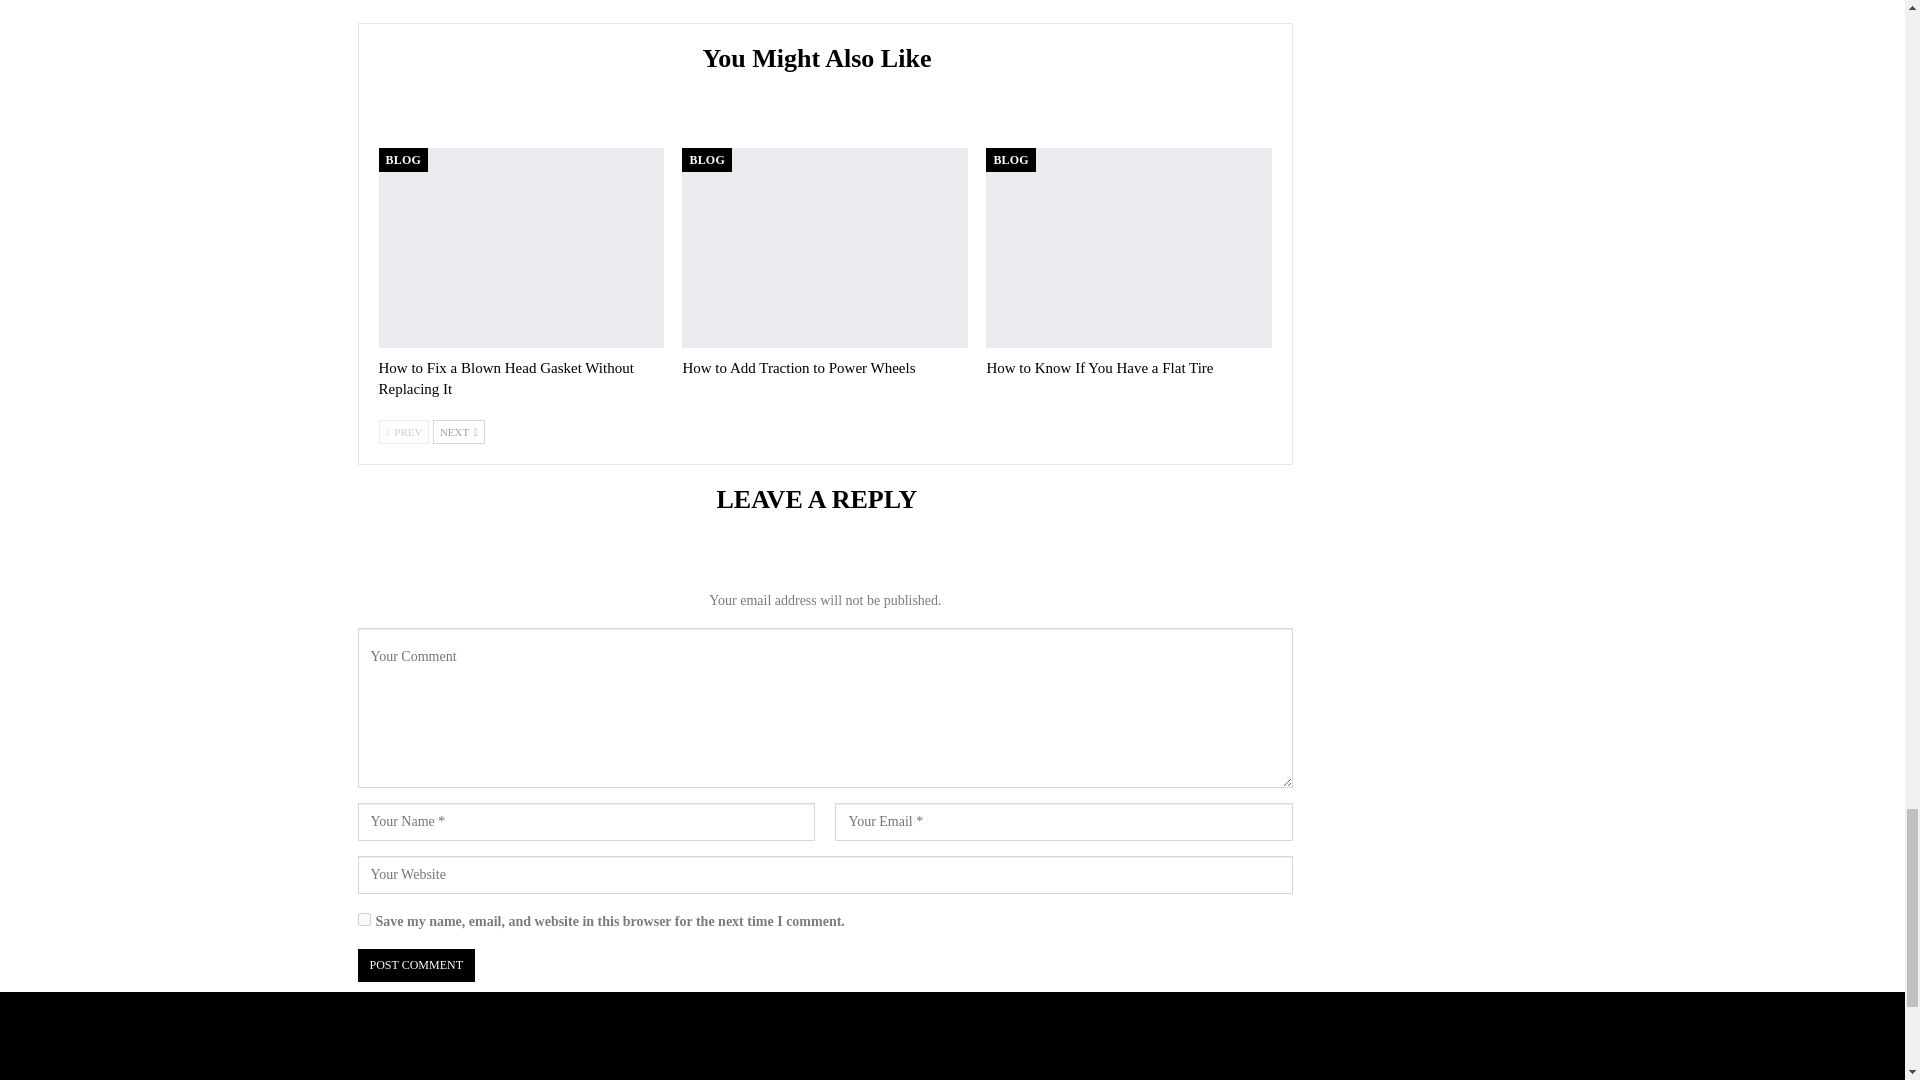 Image resolution: width=1920 pixels, height=1080 pixels. Describe the element at coordinates (798, 367) in the screenshot. I see `How to Add Traction to Power Wheels` at that location.